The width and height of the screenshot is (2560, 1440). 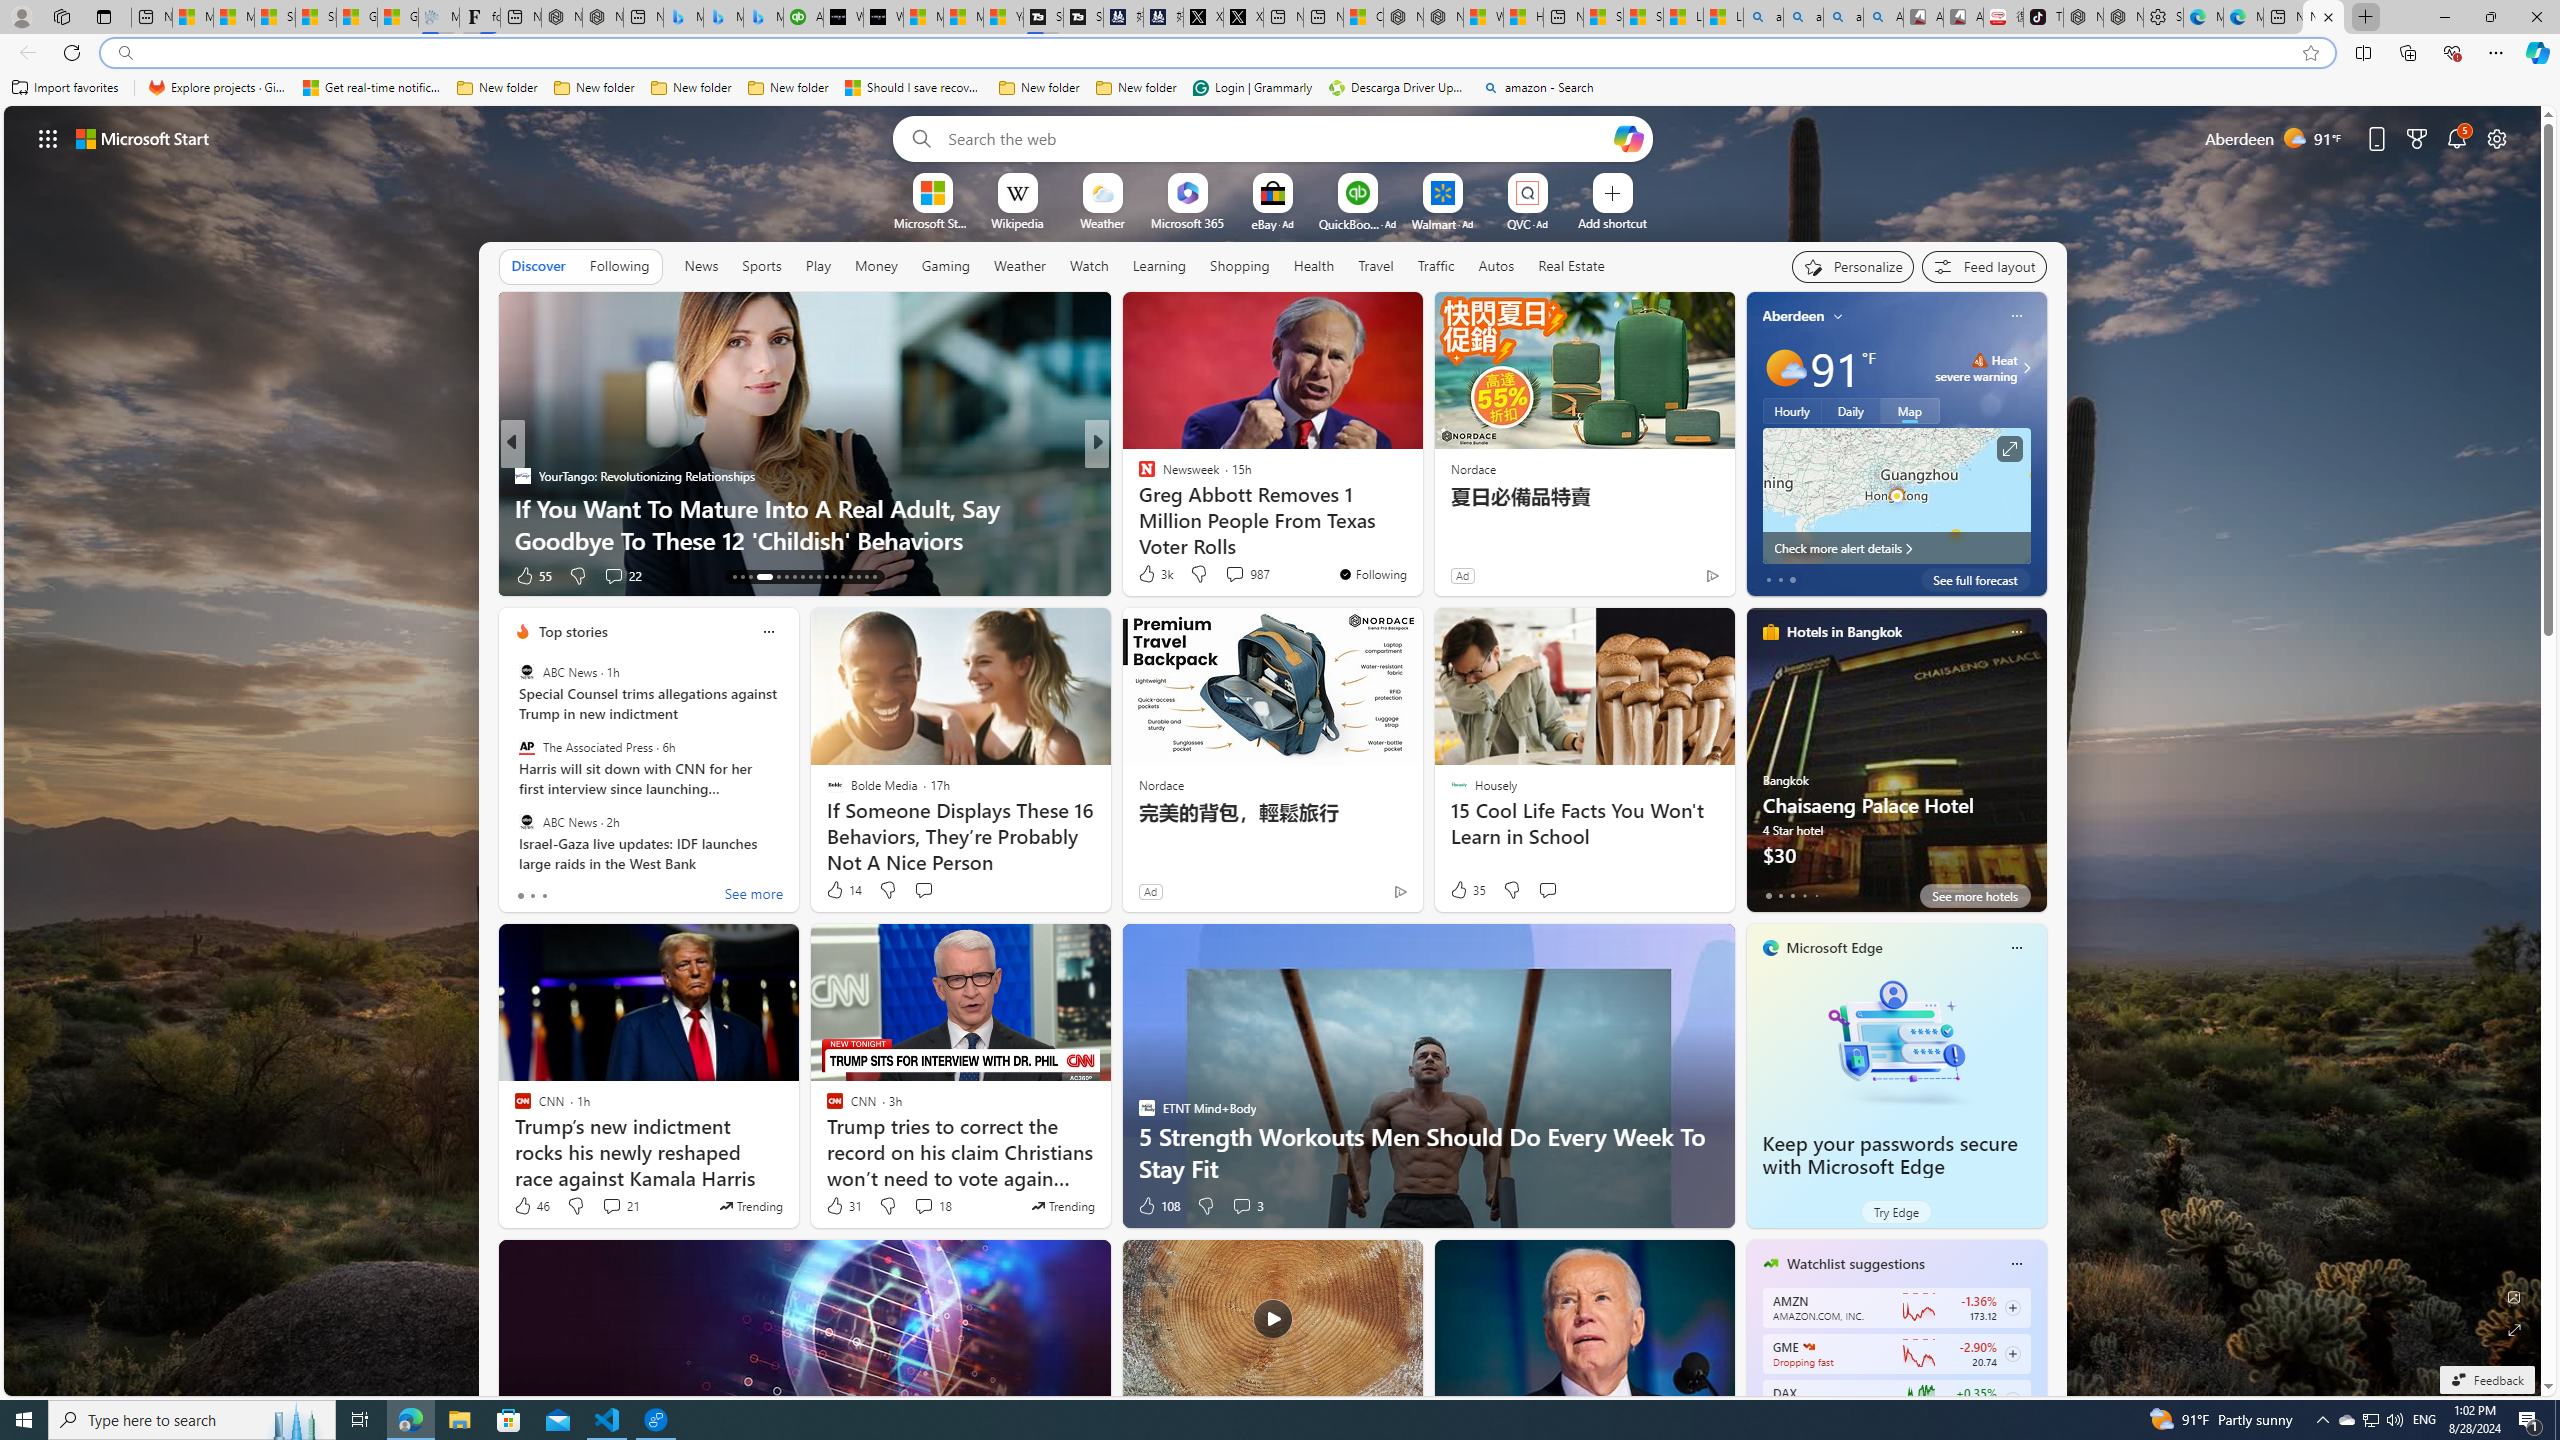 I want to click on Play, so click(x=818, y=265).